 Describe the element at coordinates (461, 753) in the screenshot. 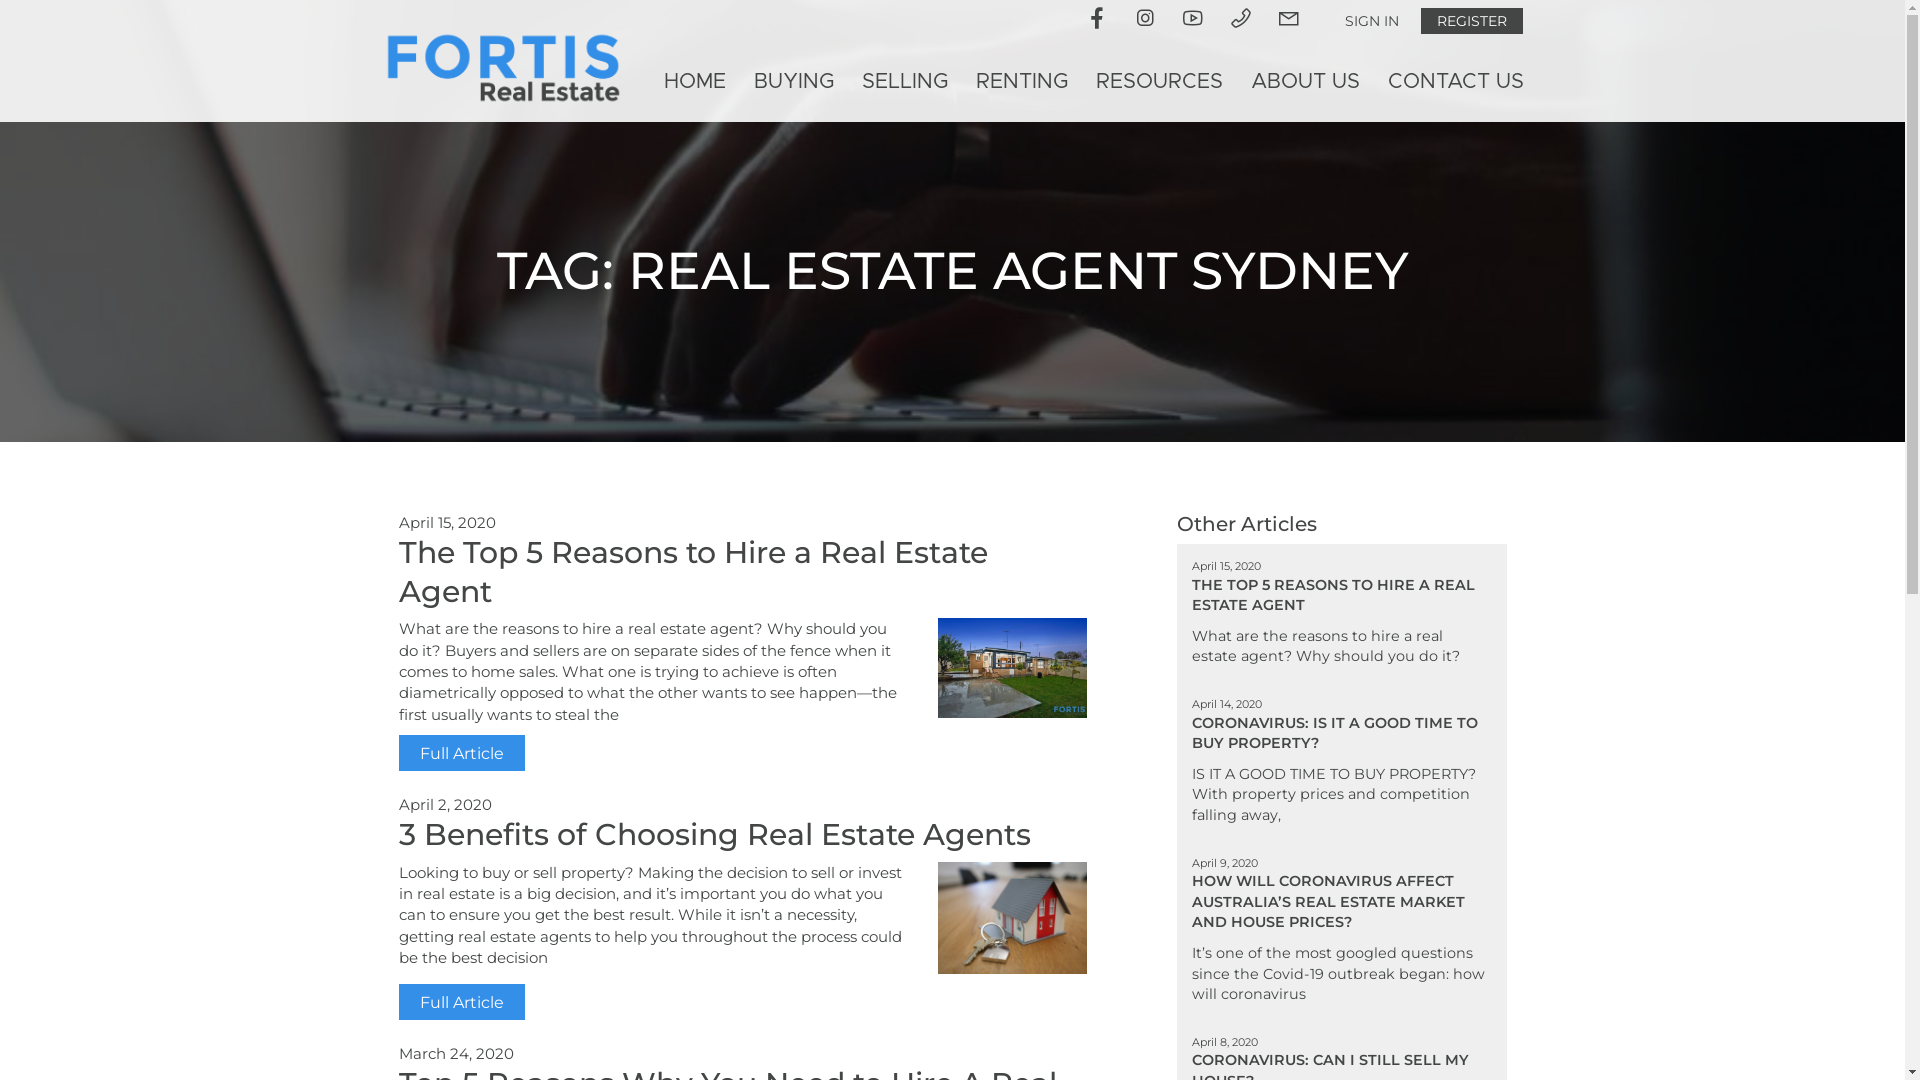

I see `Full Article` at that location.